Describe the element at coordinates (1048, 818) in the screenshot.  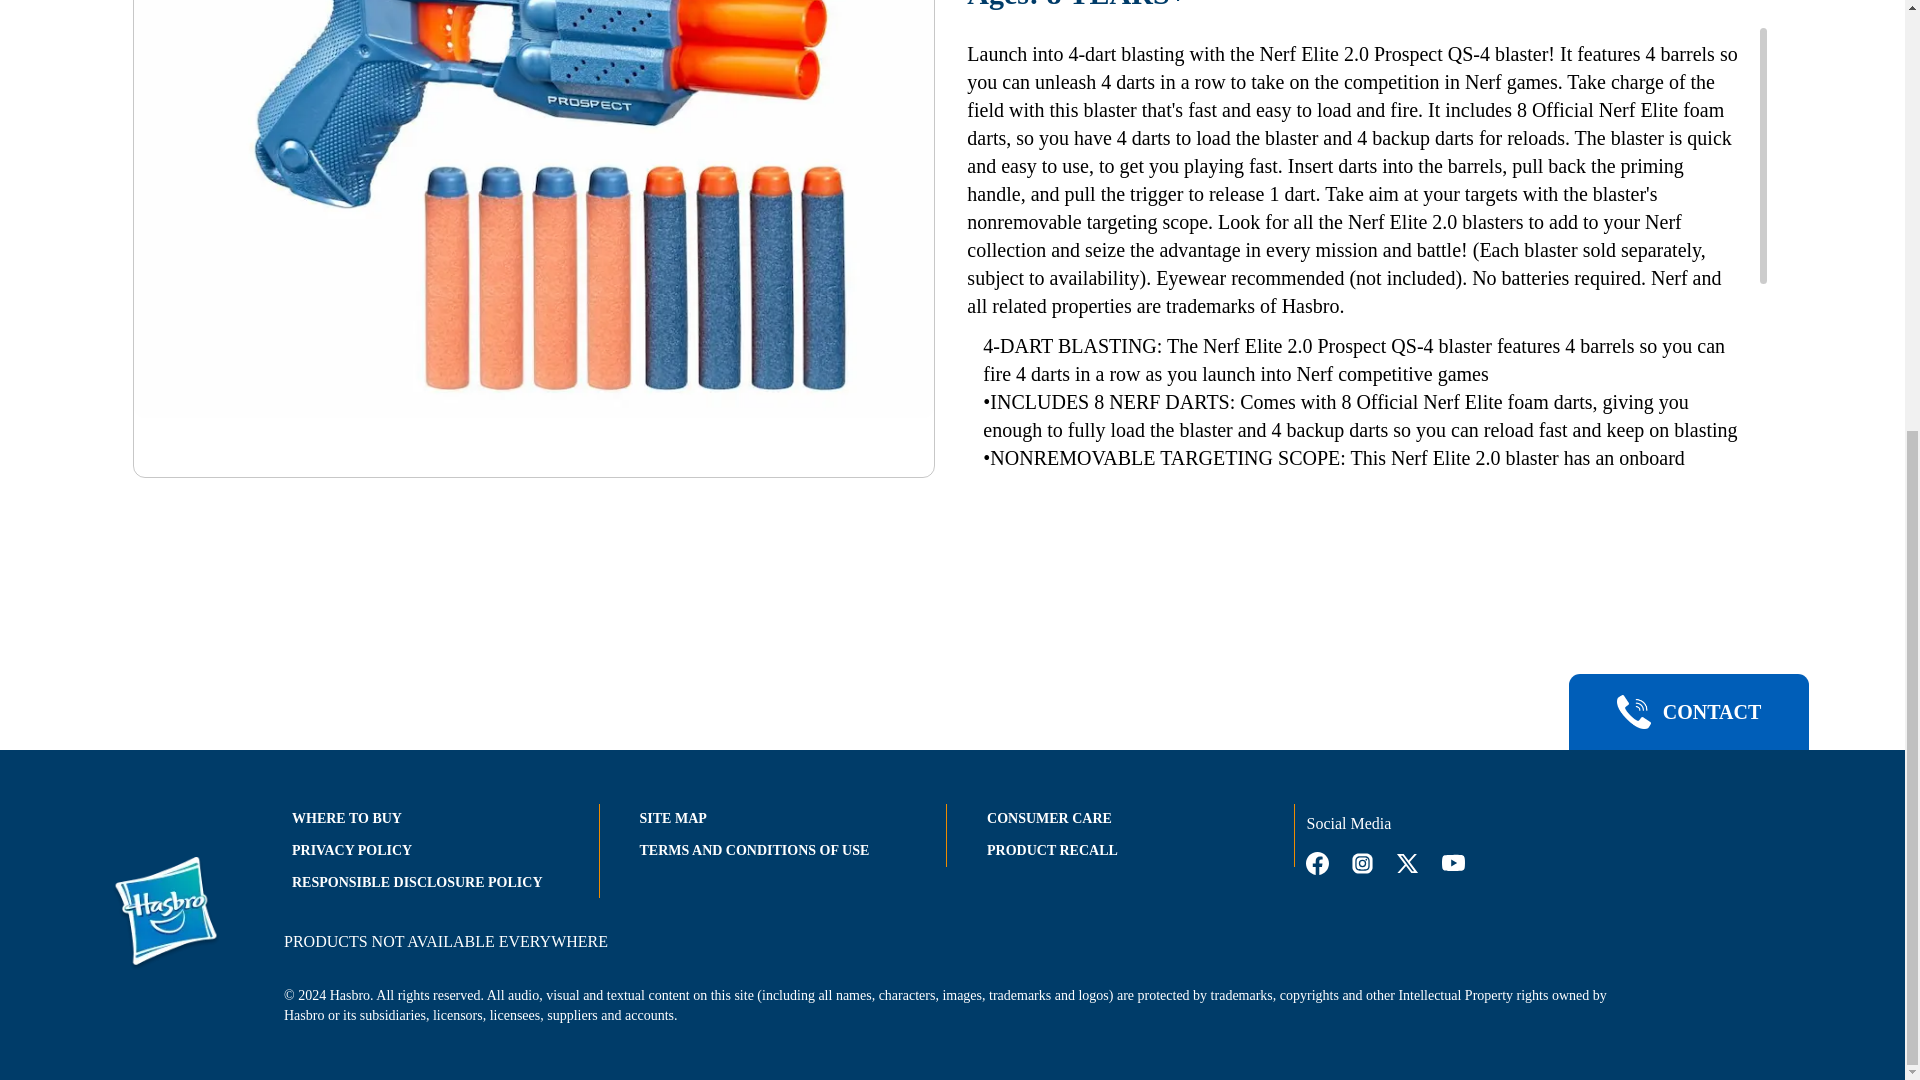
I see `CONSUMER CARE` at that location.